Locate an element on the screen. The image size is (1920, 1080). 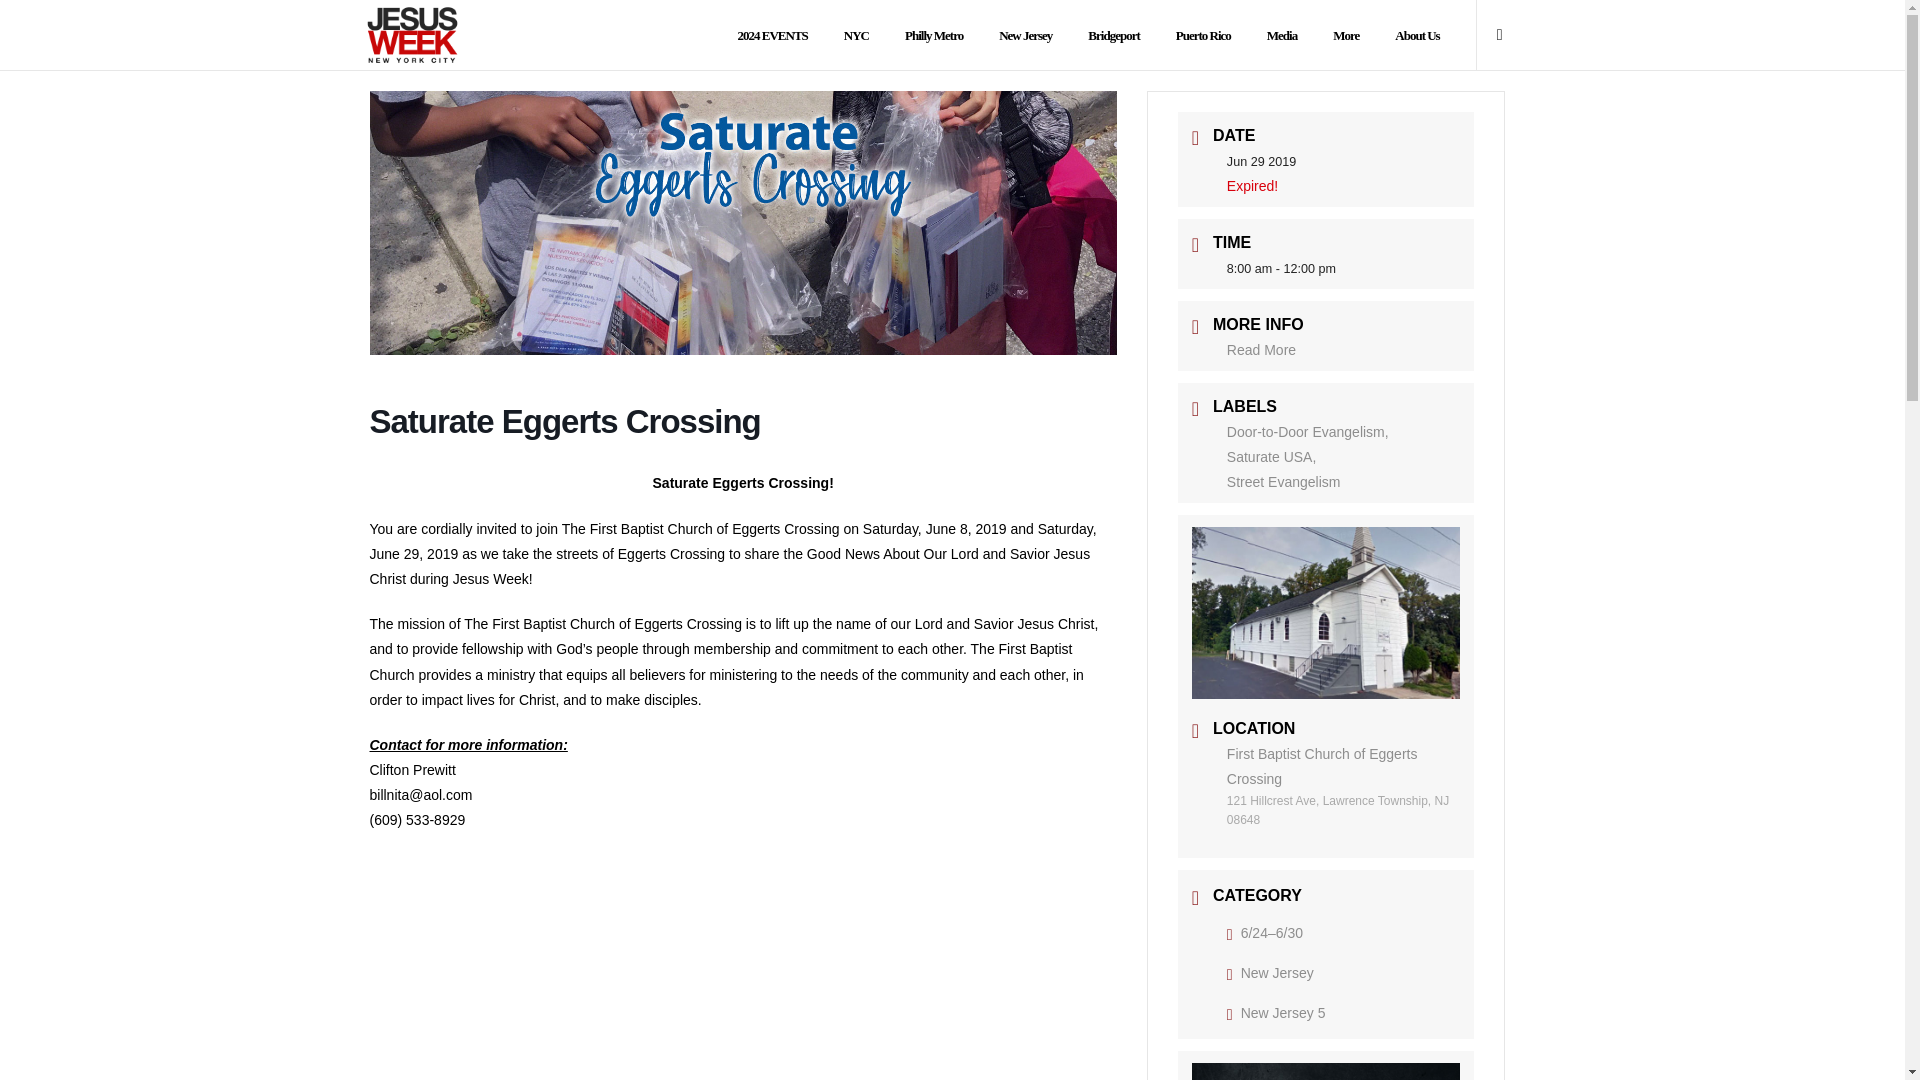
Site logo is located at coordinates (424, 35).